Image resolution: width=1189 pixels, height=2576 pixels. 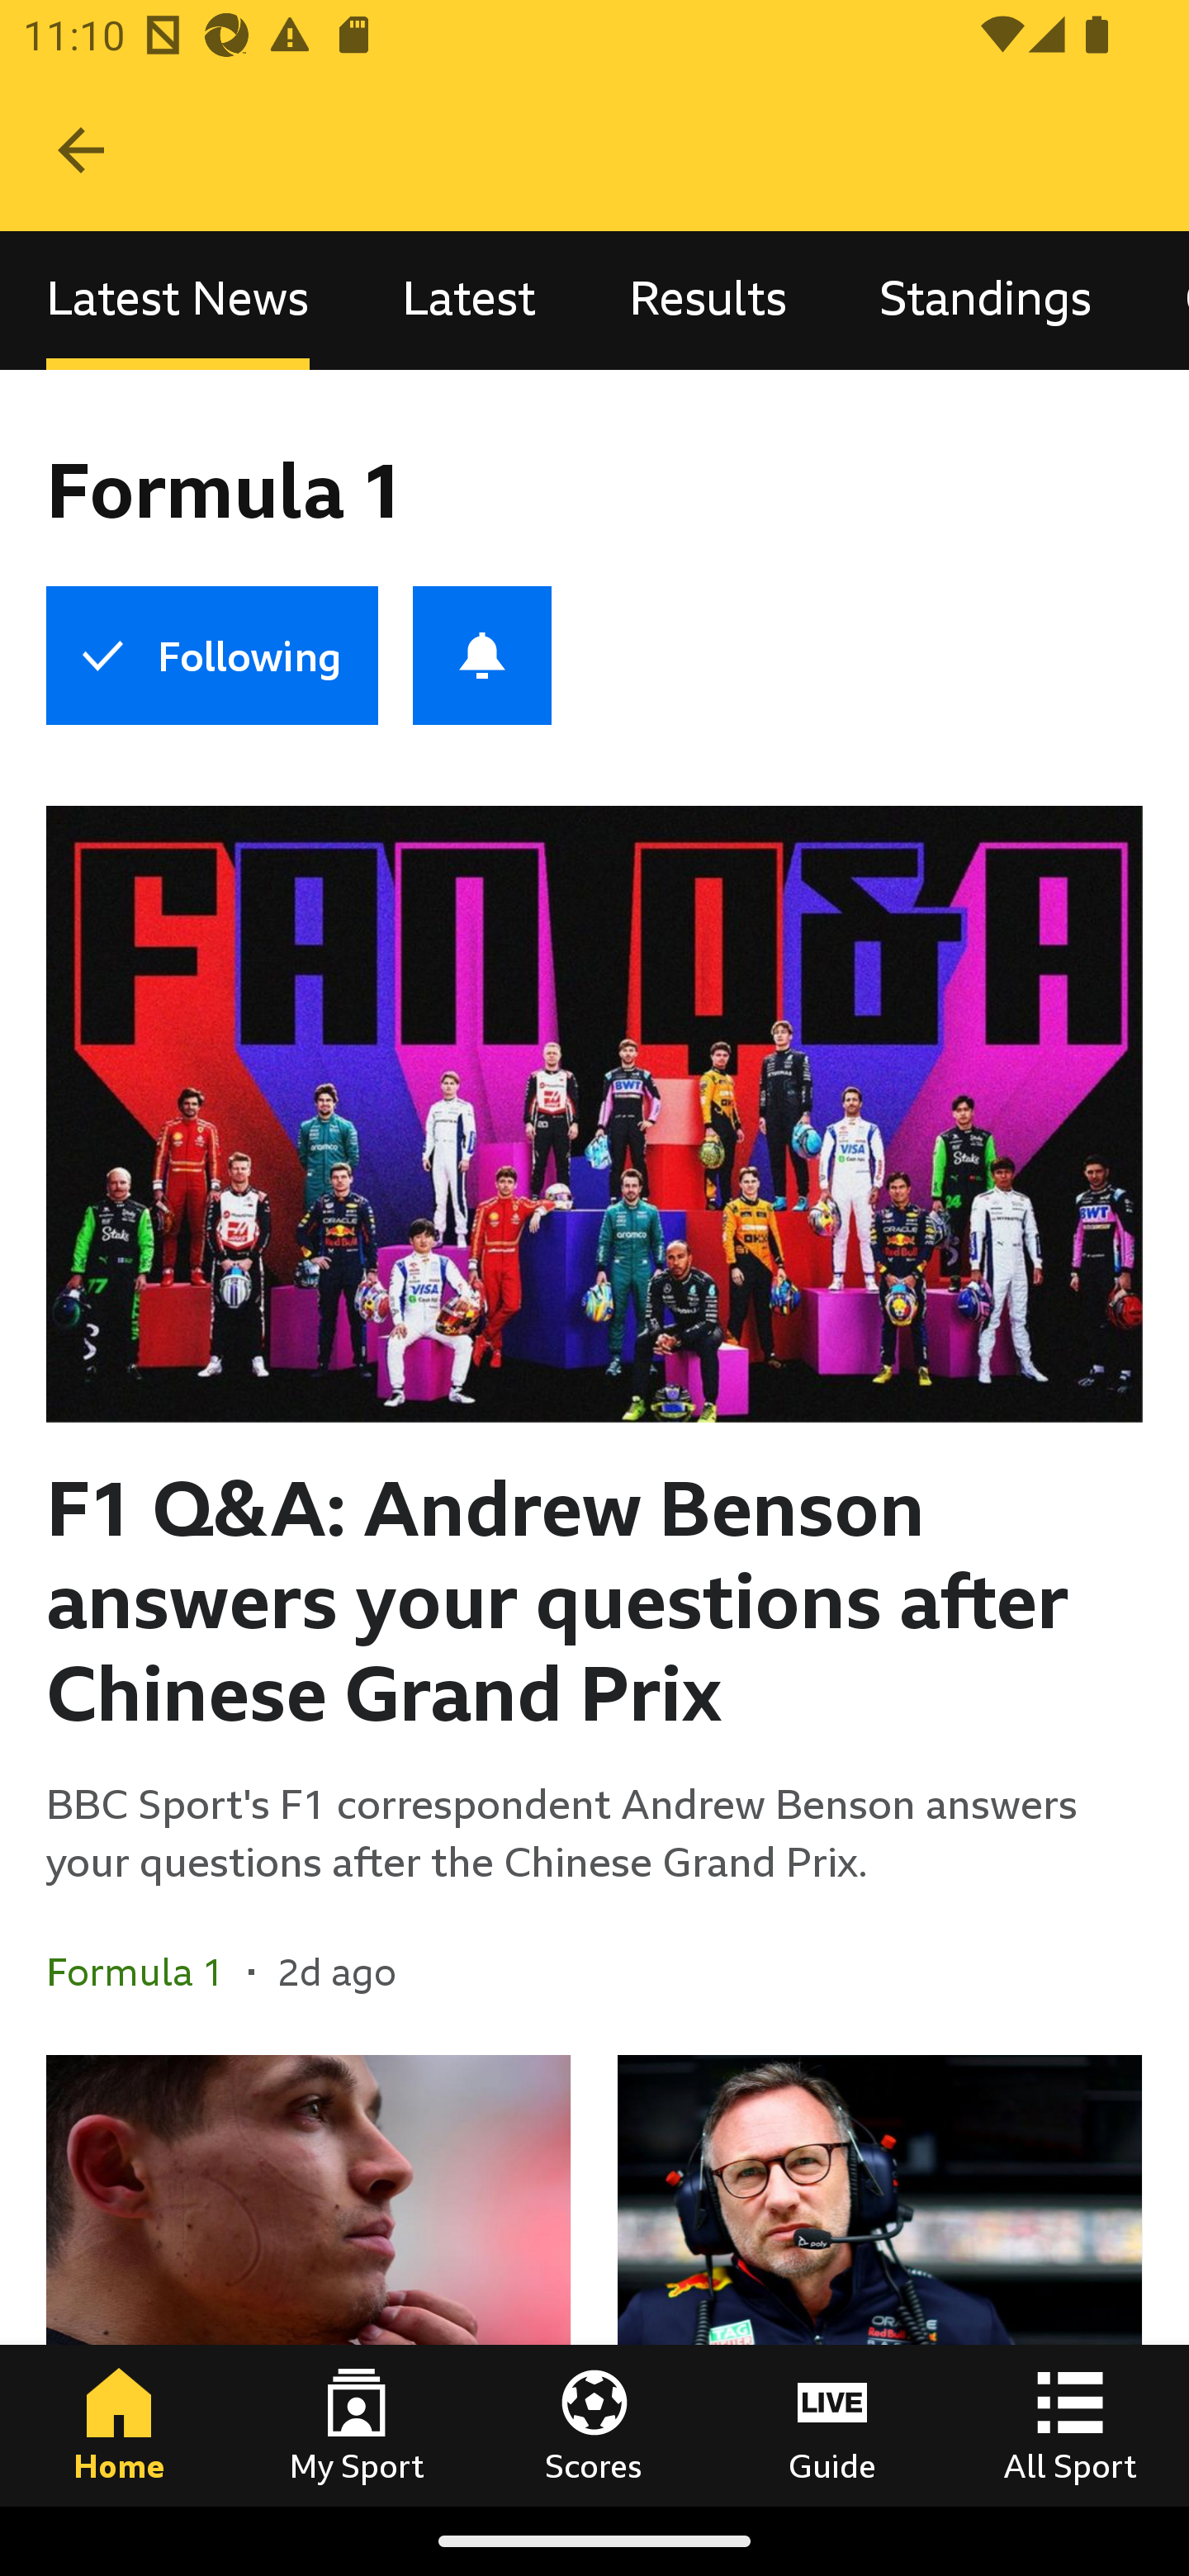 I want to click on Navigate up, so click(x=81, y=150).